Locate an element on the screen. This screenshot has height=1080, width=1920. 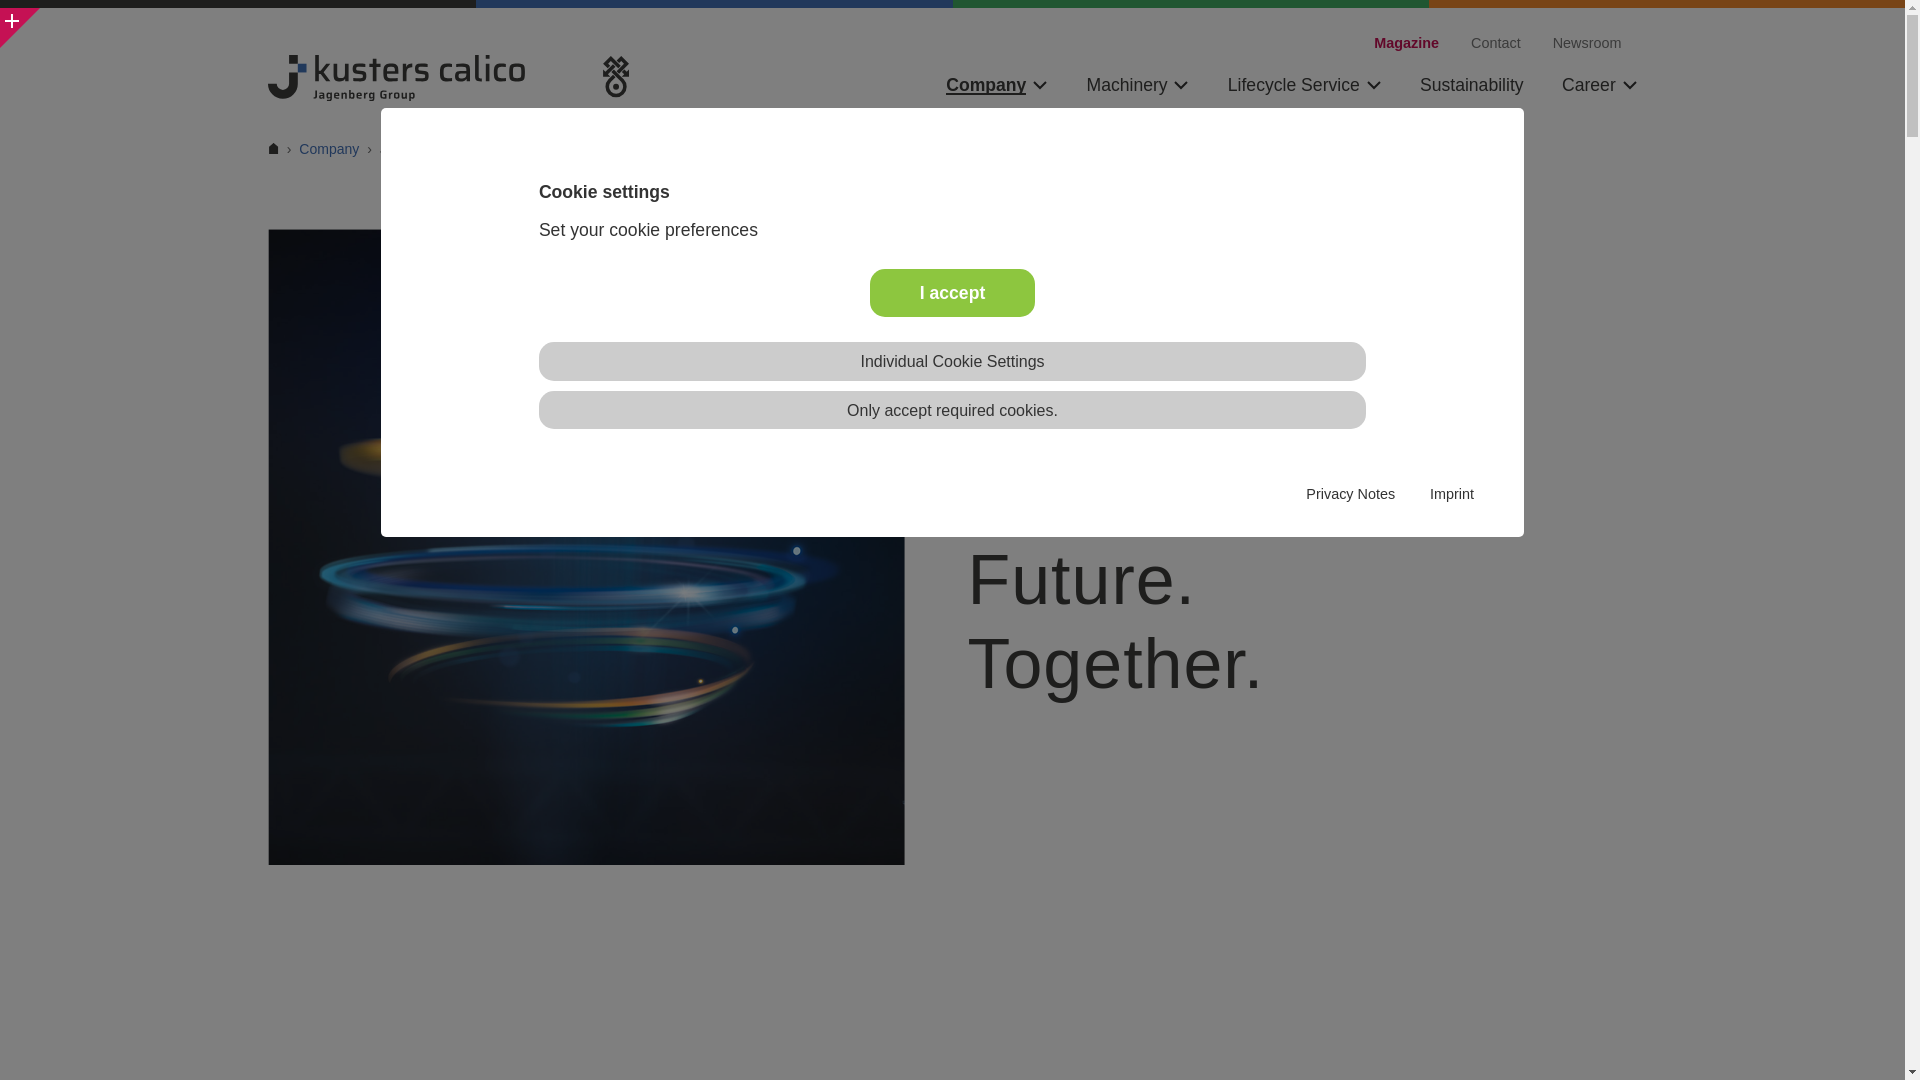
I accept is located at coordinates (952, 292).